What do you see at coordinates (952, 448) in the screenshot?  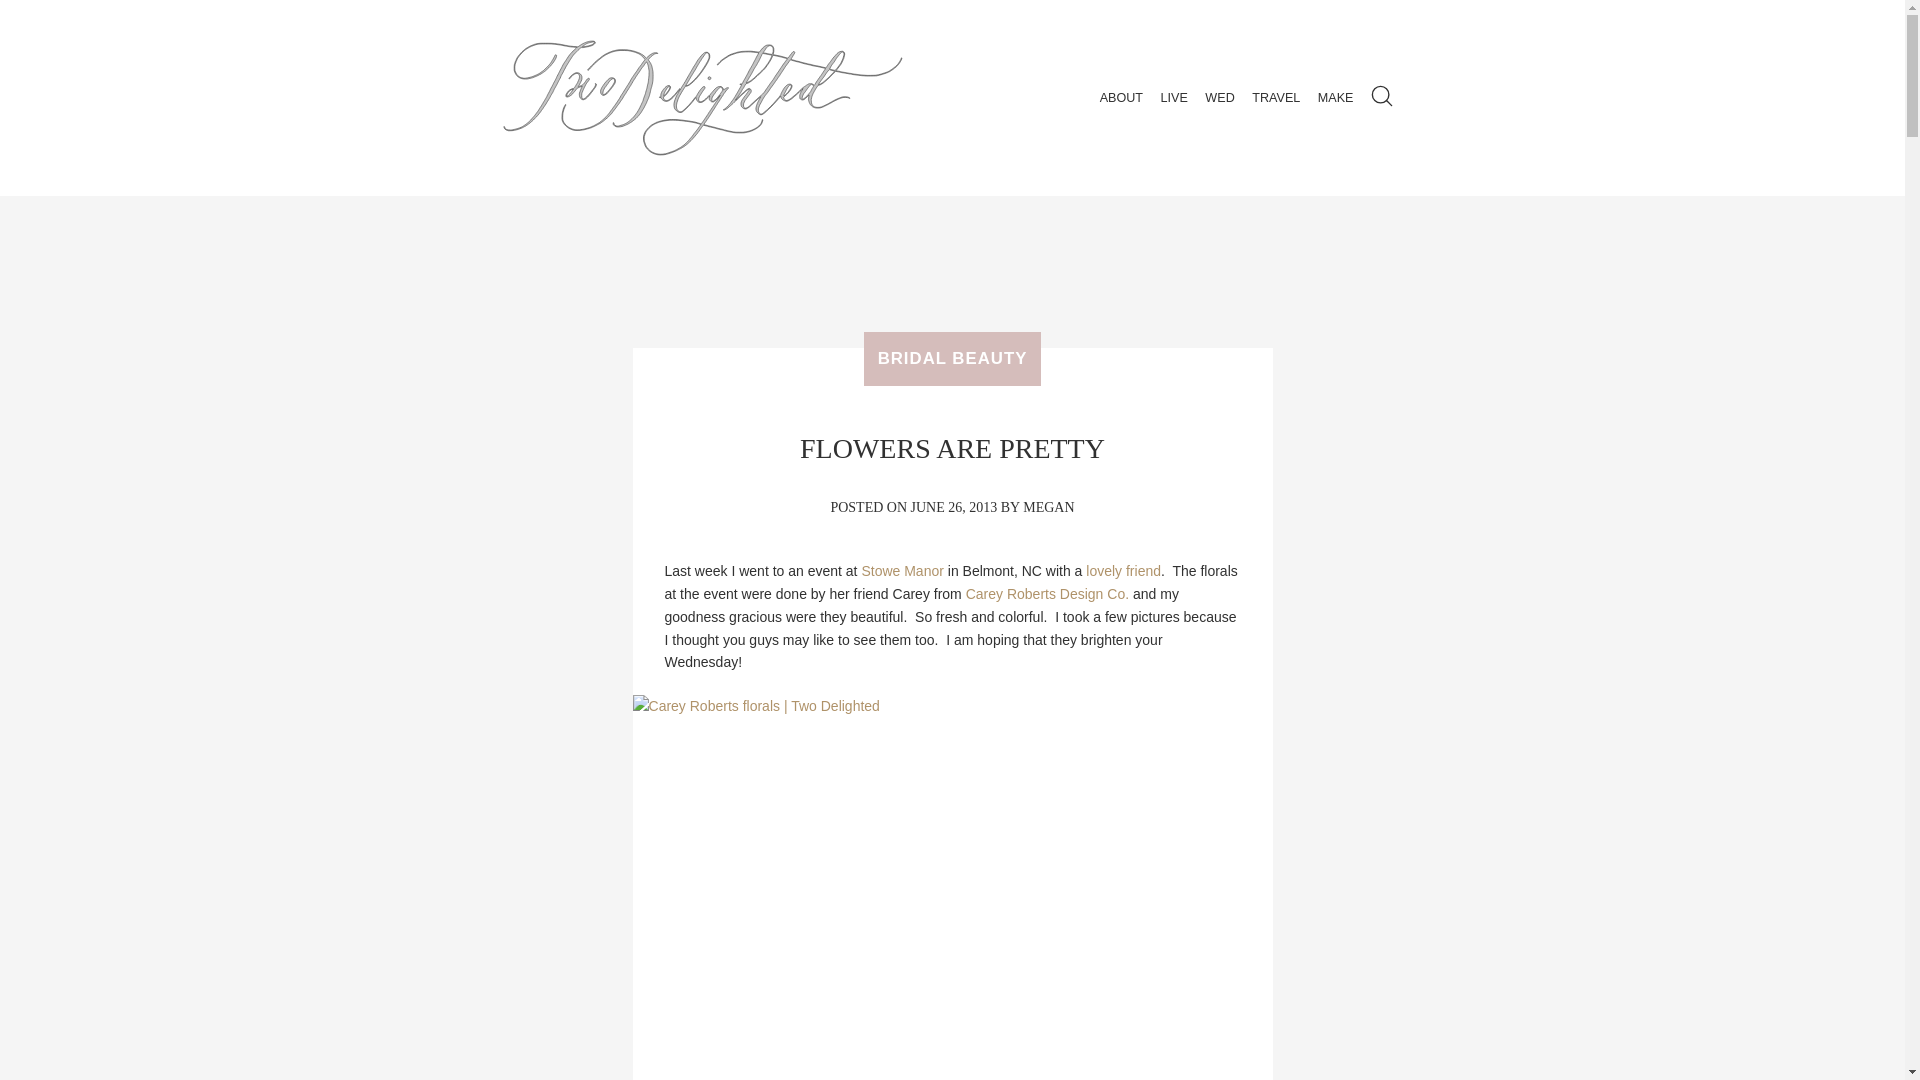 I see `Flowers Are Pretty` at bounding box center [952, 448].